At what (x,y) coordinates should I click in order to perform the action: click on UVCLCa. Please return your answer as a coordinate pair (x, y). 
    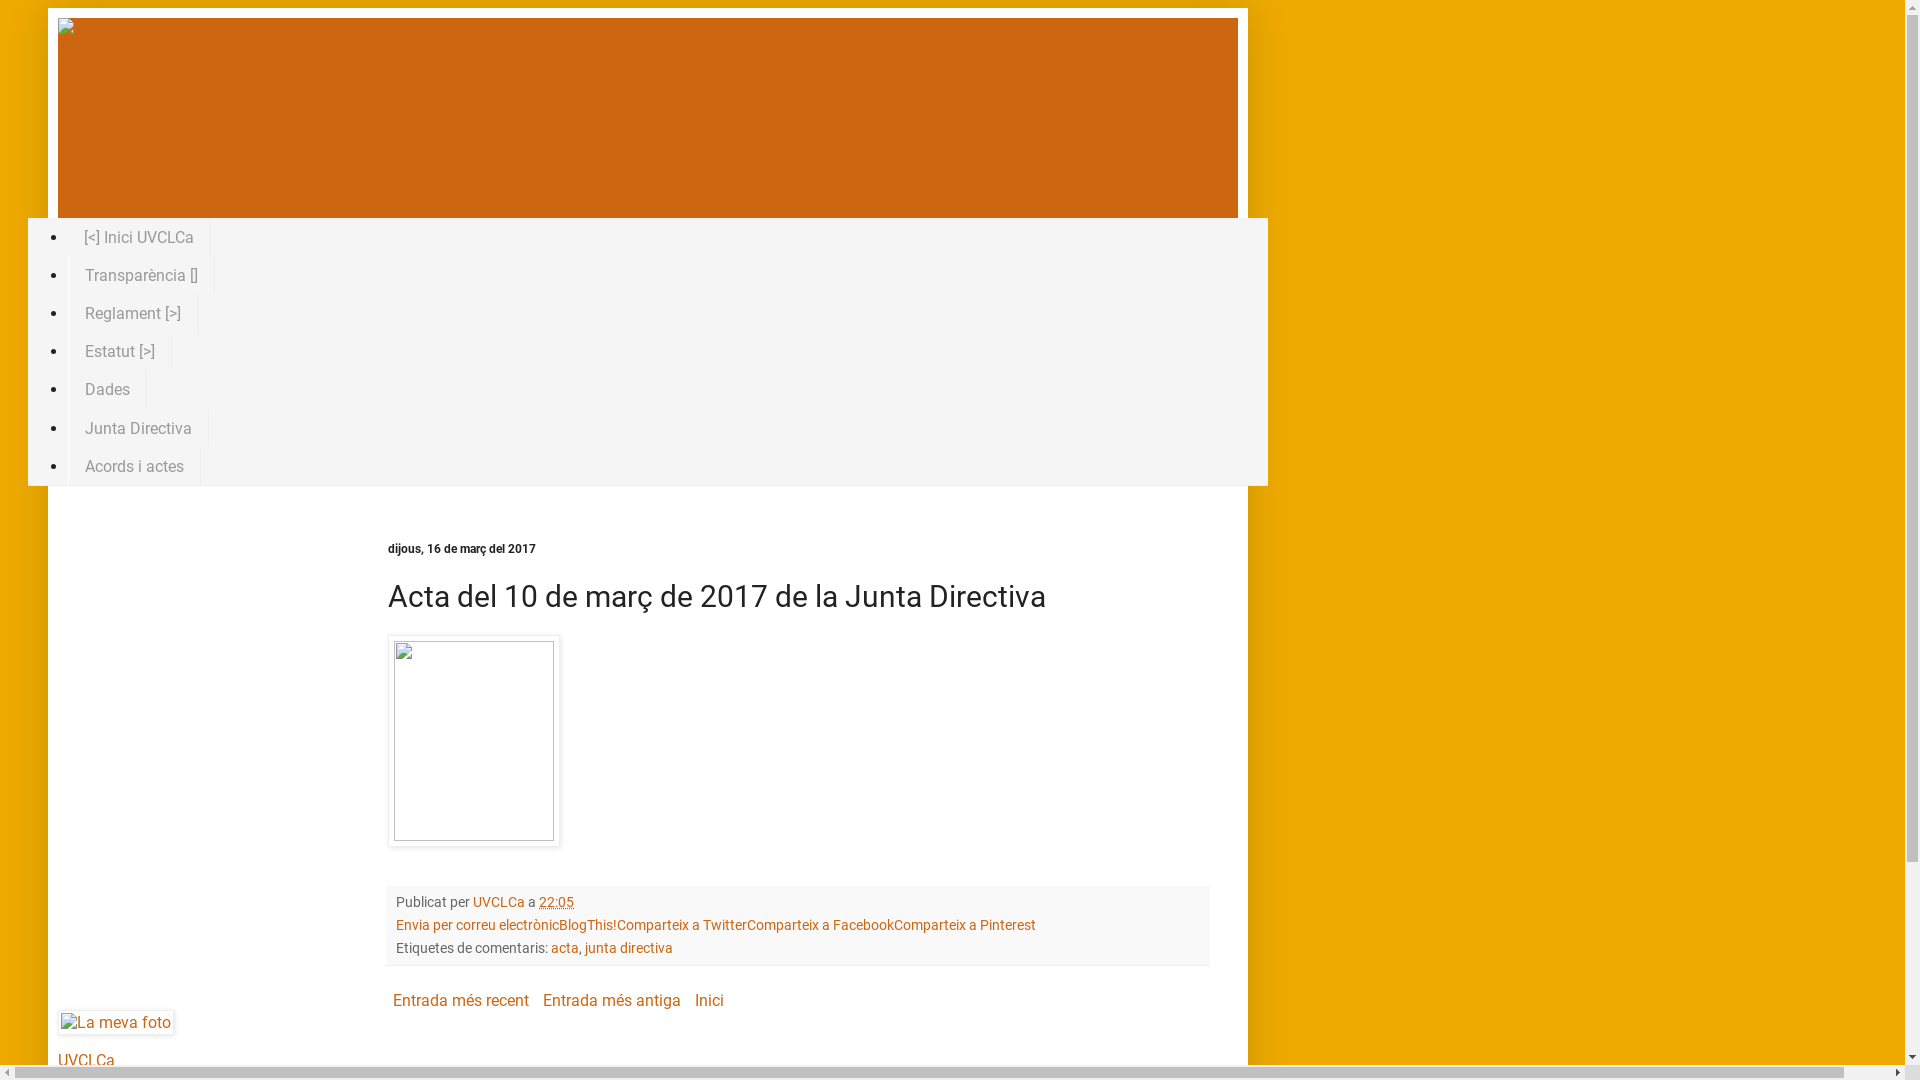
    Looking at the image, I should click on (86, 1060).